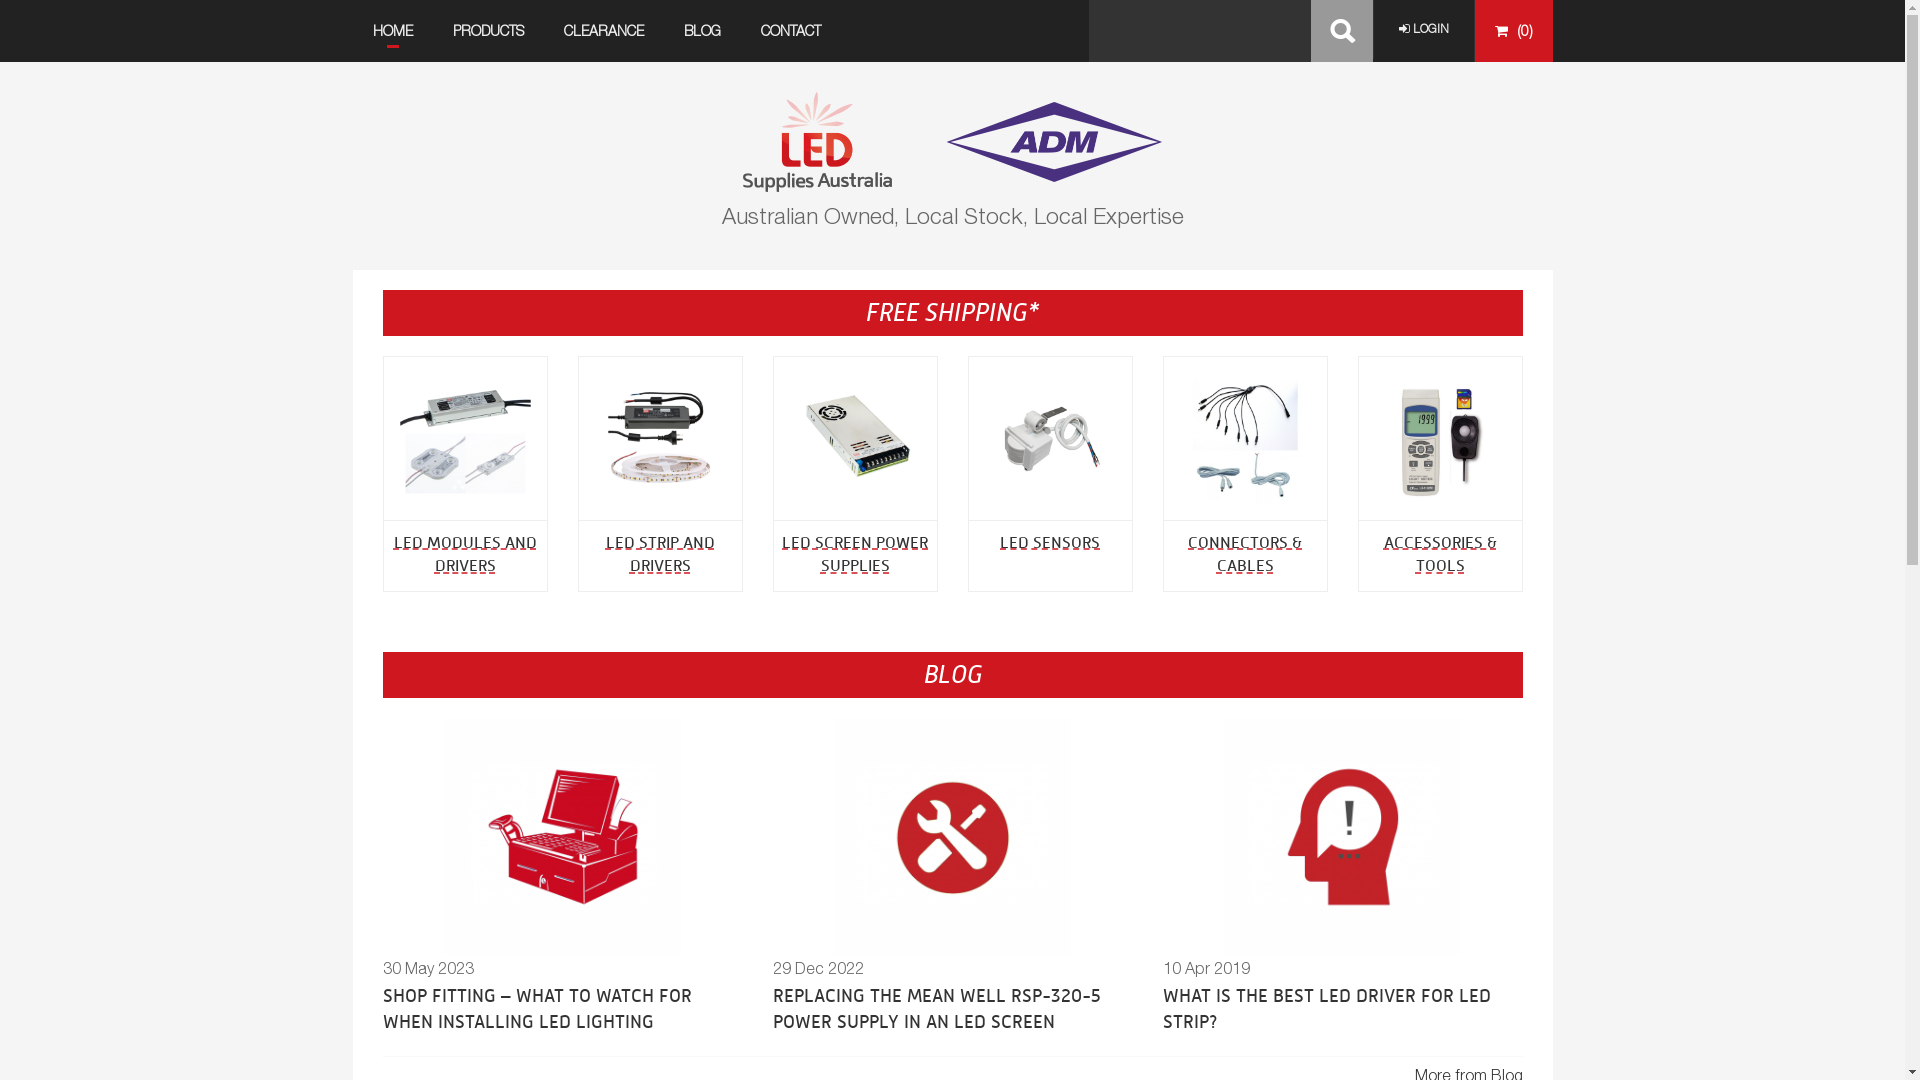 Image resolution: width=1920 pixels, height=1080 pixels. I want to click on cables_and_connectors, so click(1262, 454).